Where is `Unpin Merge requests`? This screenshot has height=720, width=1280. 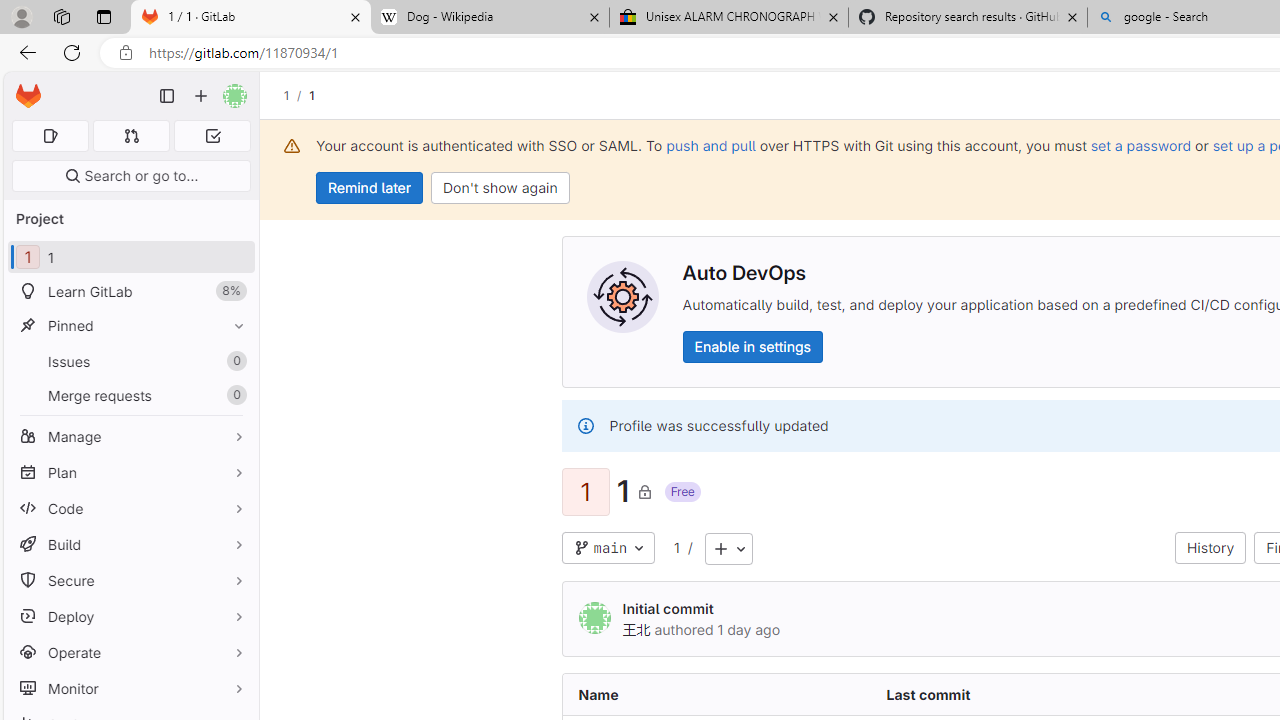 Unpin Merge requests is located at coordinates (234, 396).